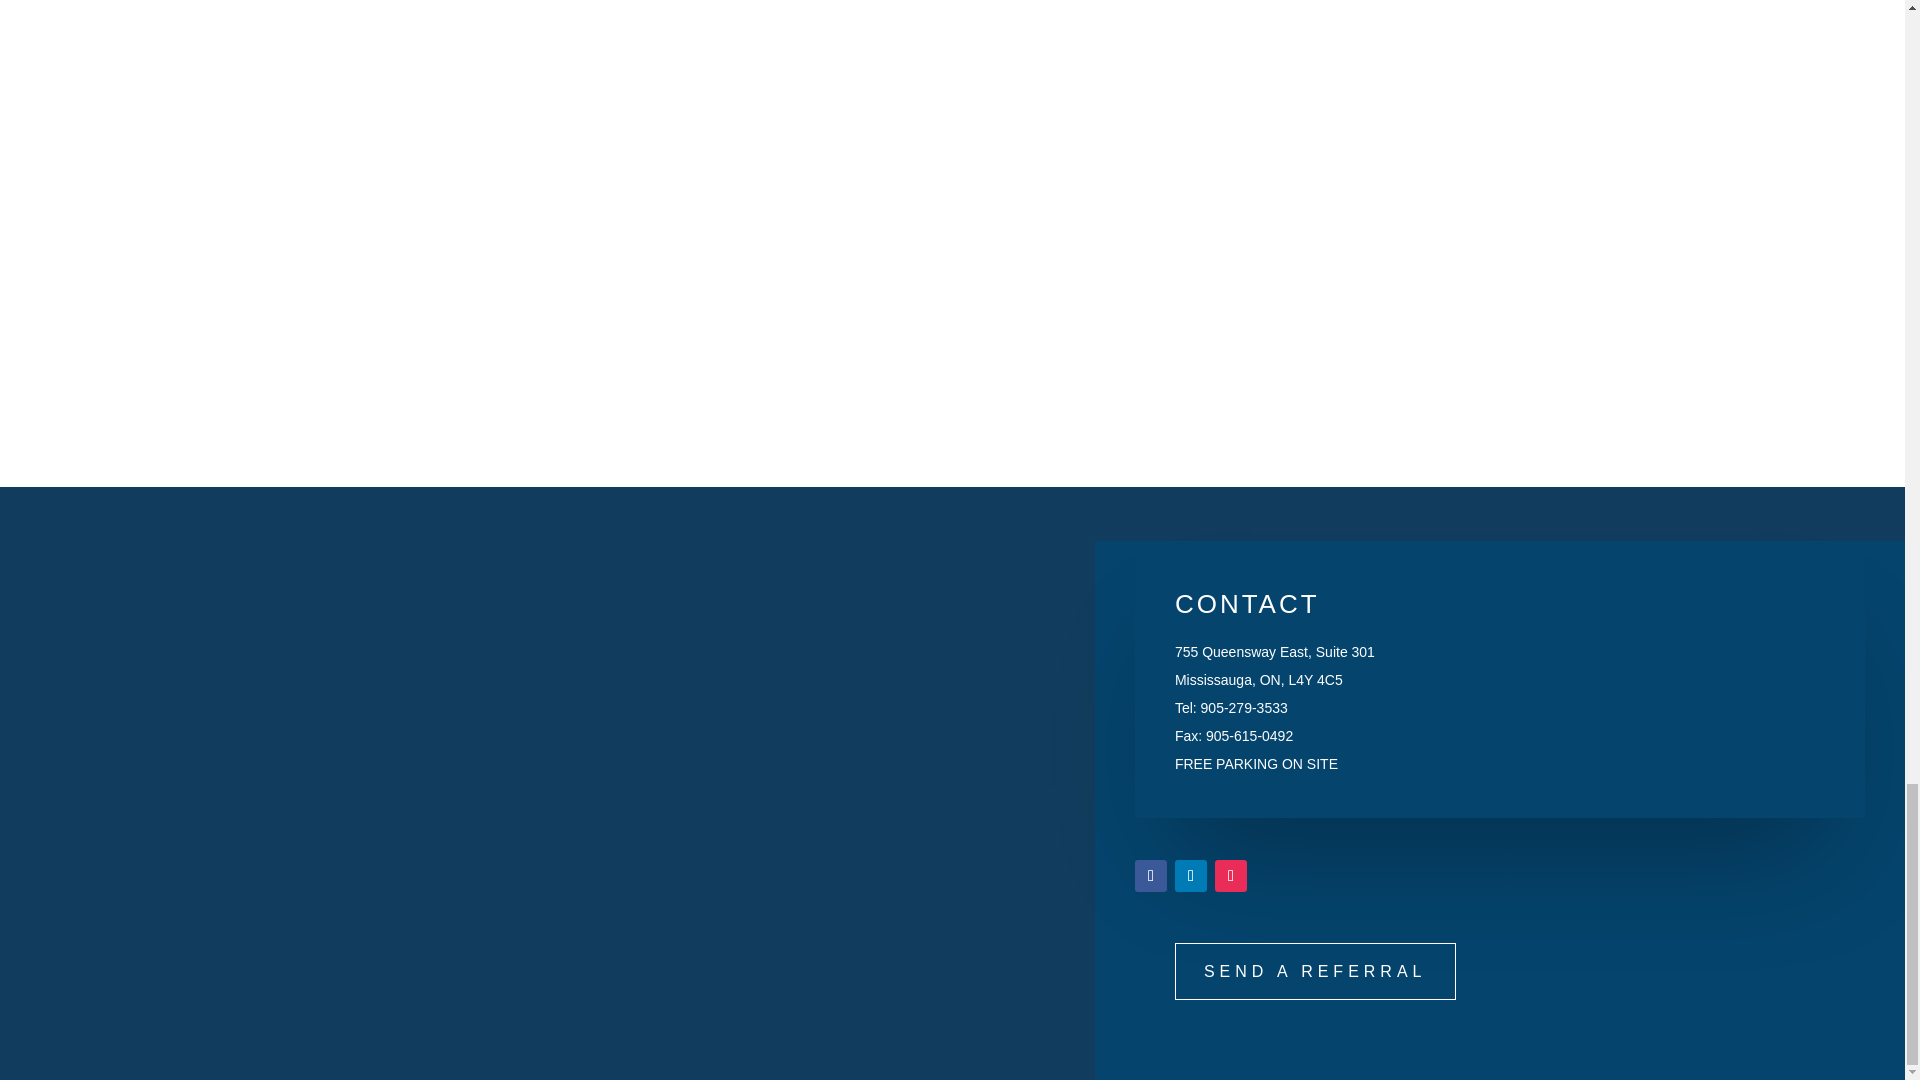 The height and width of the screenshot is (1080, 1920). Describe the element at coordinates (1230, 876) in the screenshot. I see `Follow on Instagram` at that location.